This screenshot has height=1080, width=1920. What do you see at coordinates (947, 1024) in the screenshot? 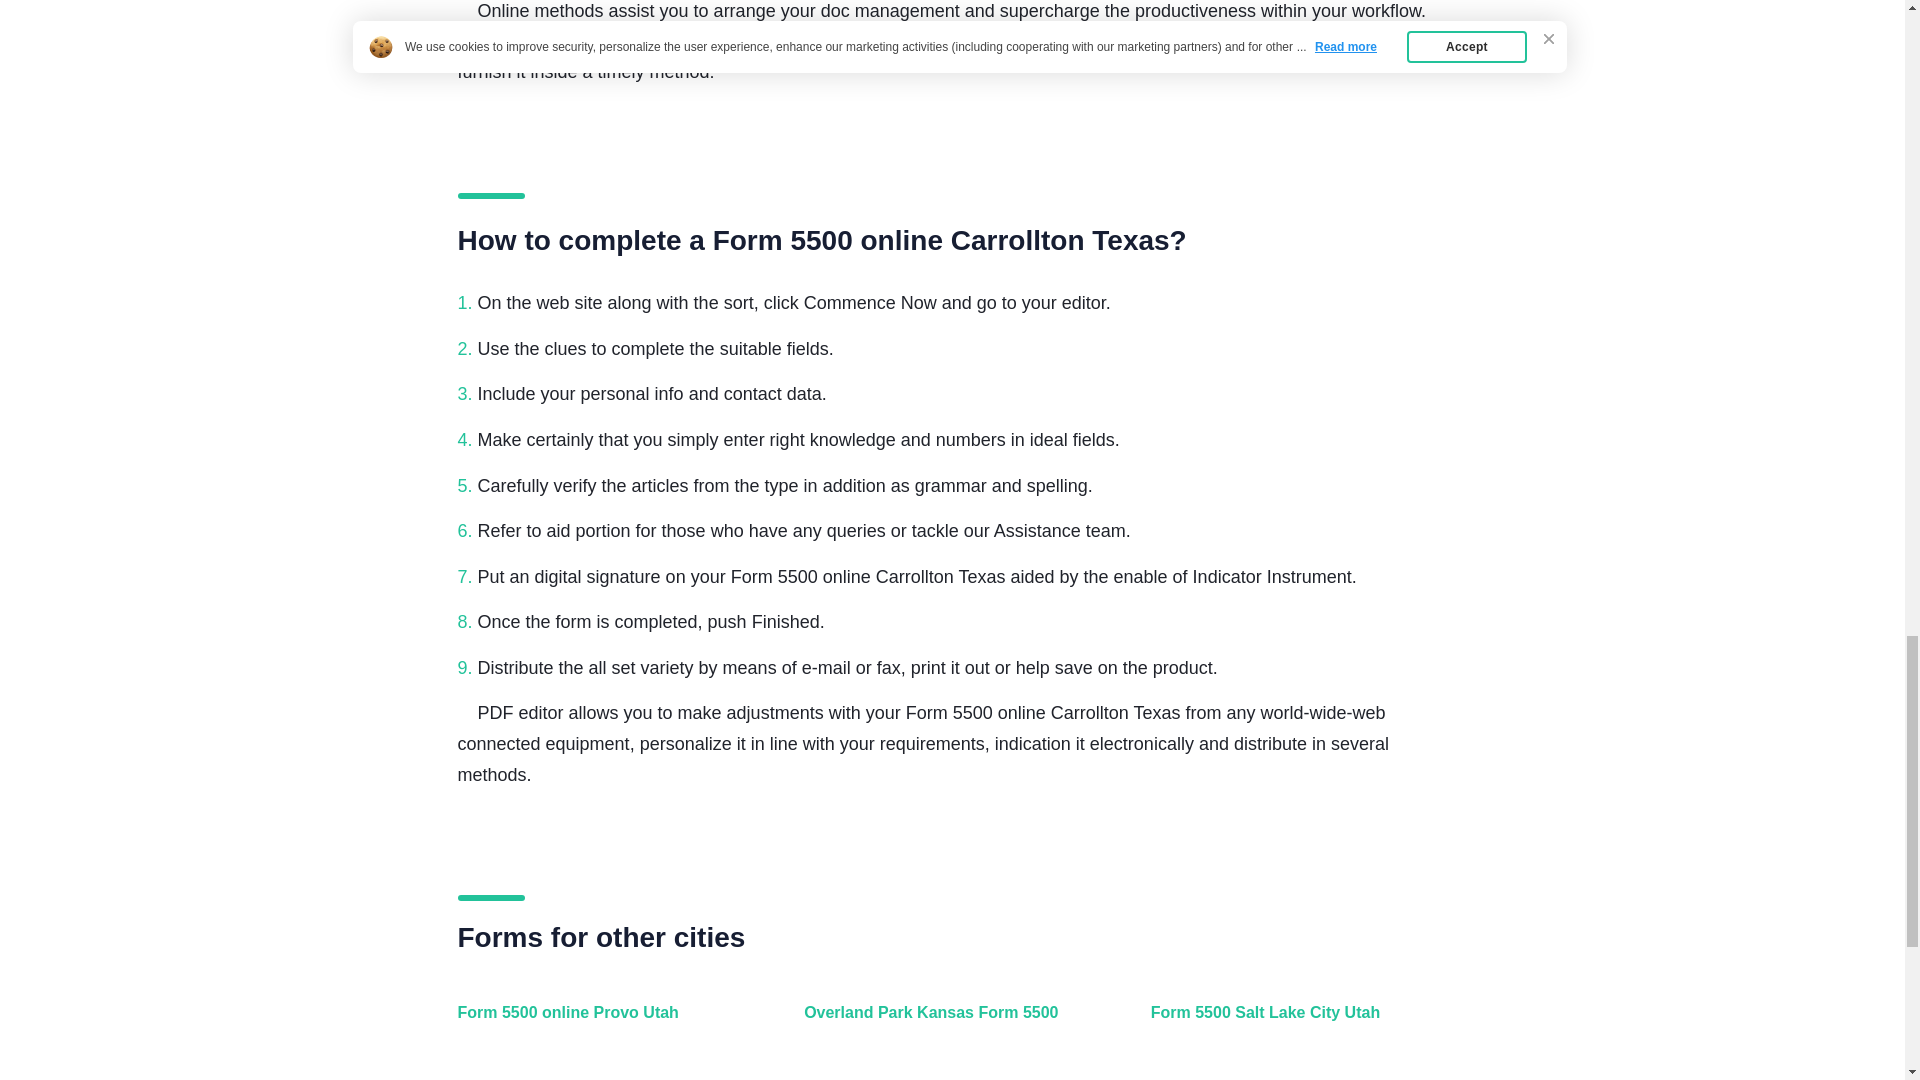
I see `Overland Park Kansas Form 5500` at bounding box center [947, 1024].